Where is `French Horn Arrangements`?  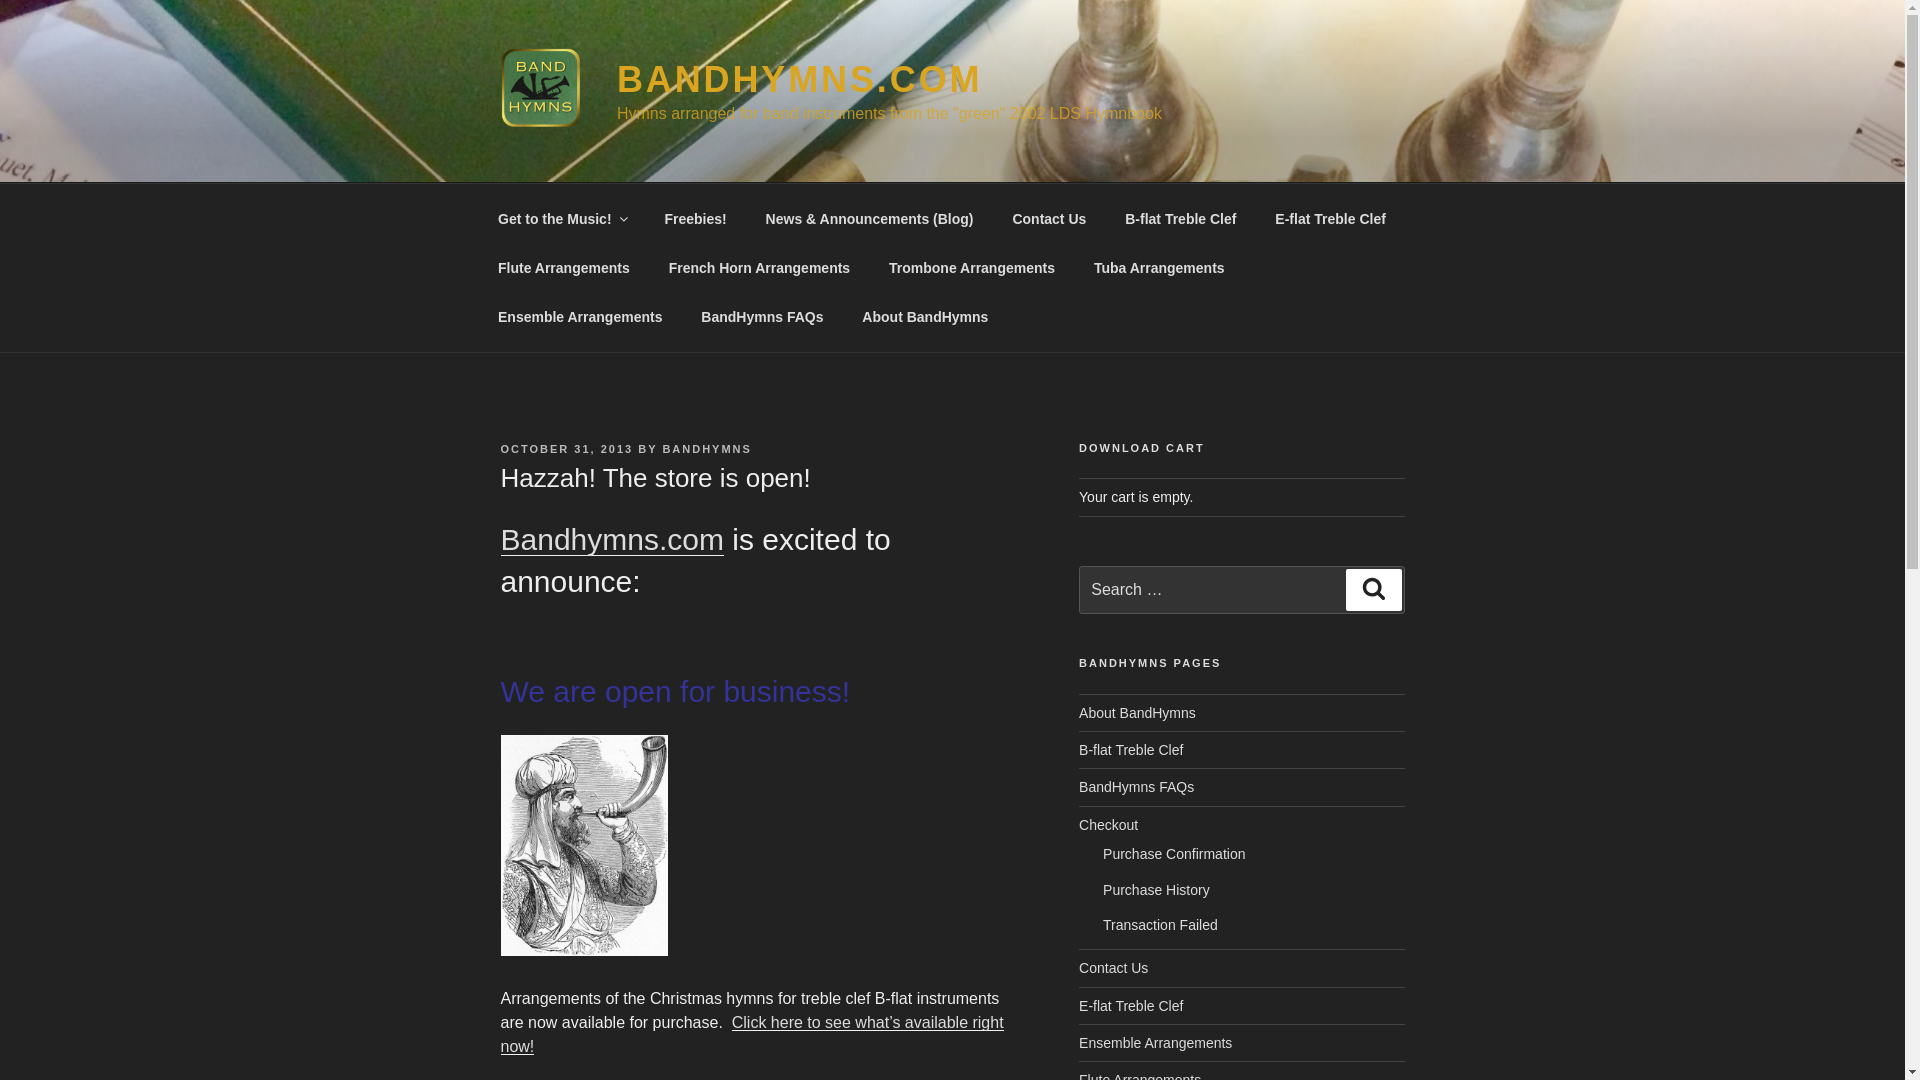 French Horn Arrangements is located at coordinates (758, 268).